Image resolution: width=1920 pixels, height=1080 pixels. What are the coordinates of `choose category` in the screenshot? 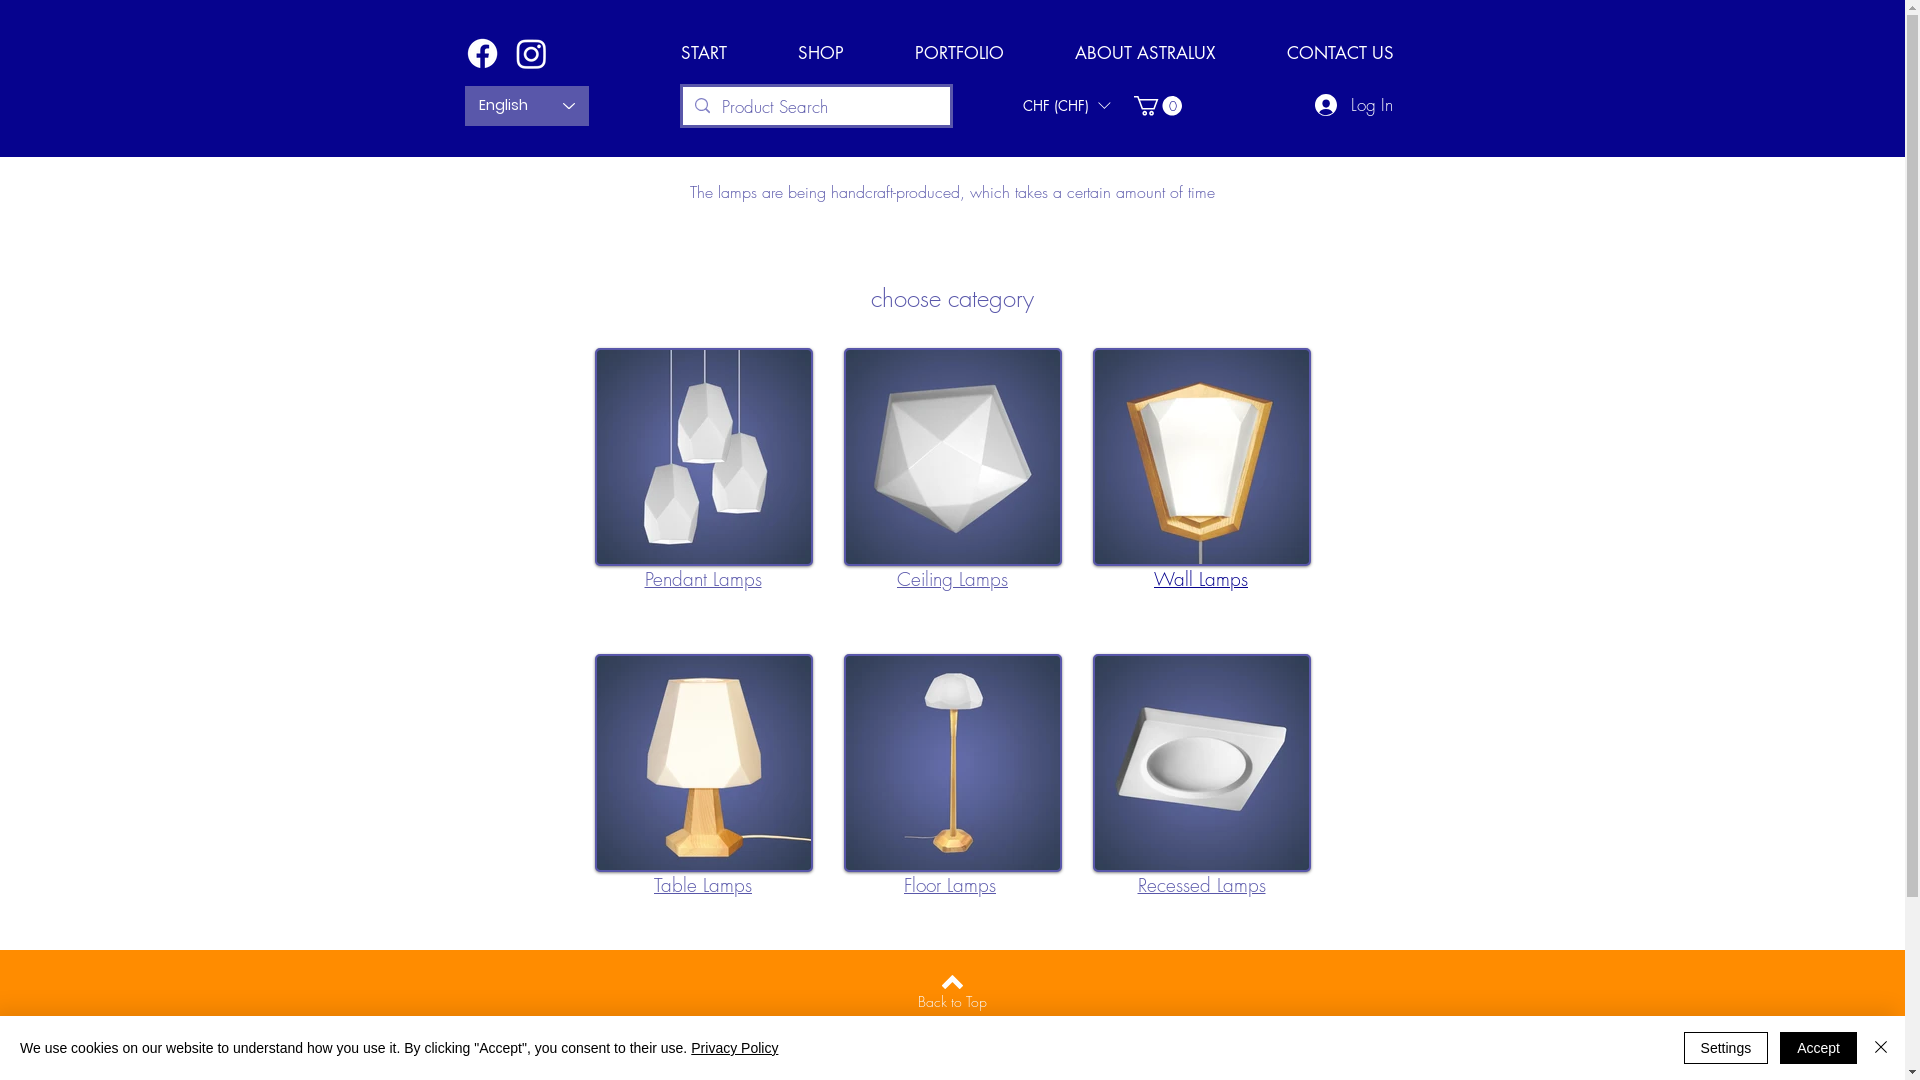 It's located at (952, 298).